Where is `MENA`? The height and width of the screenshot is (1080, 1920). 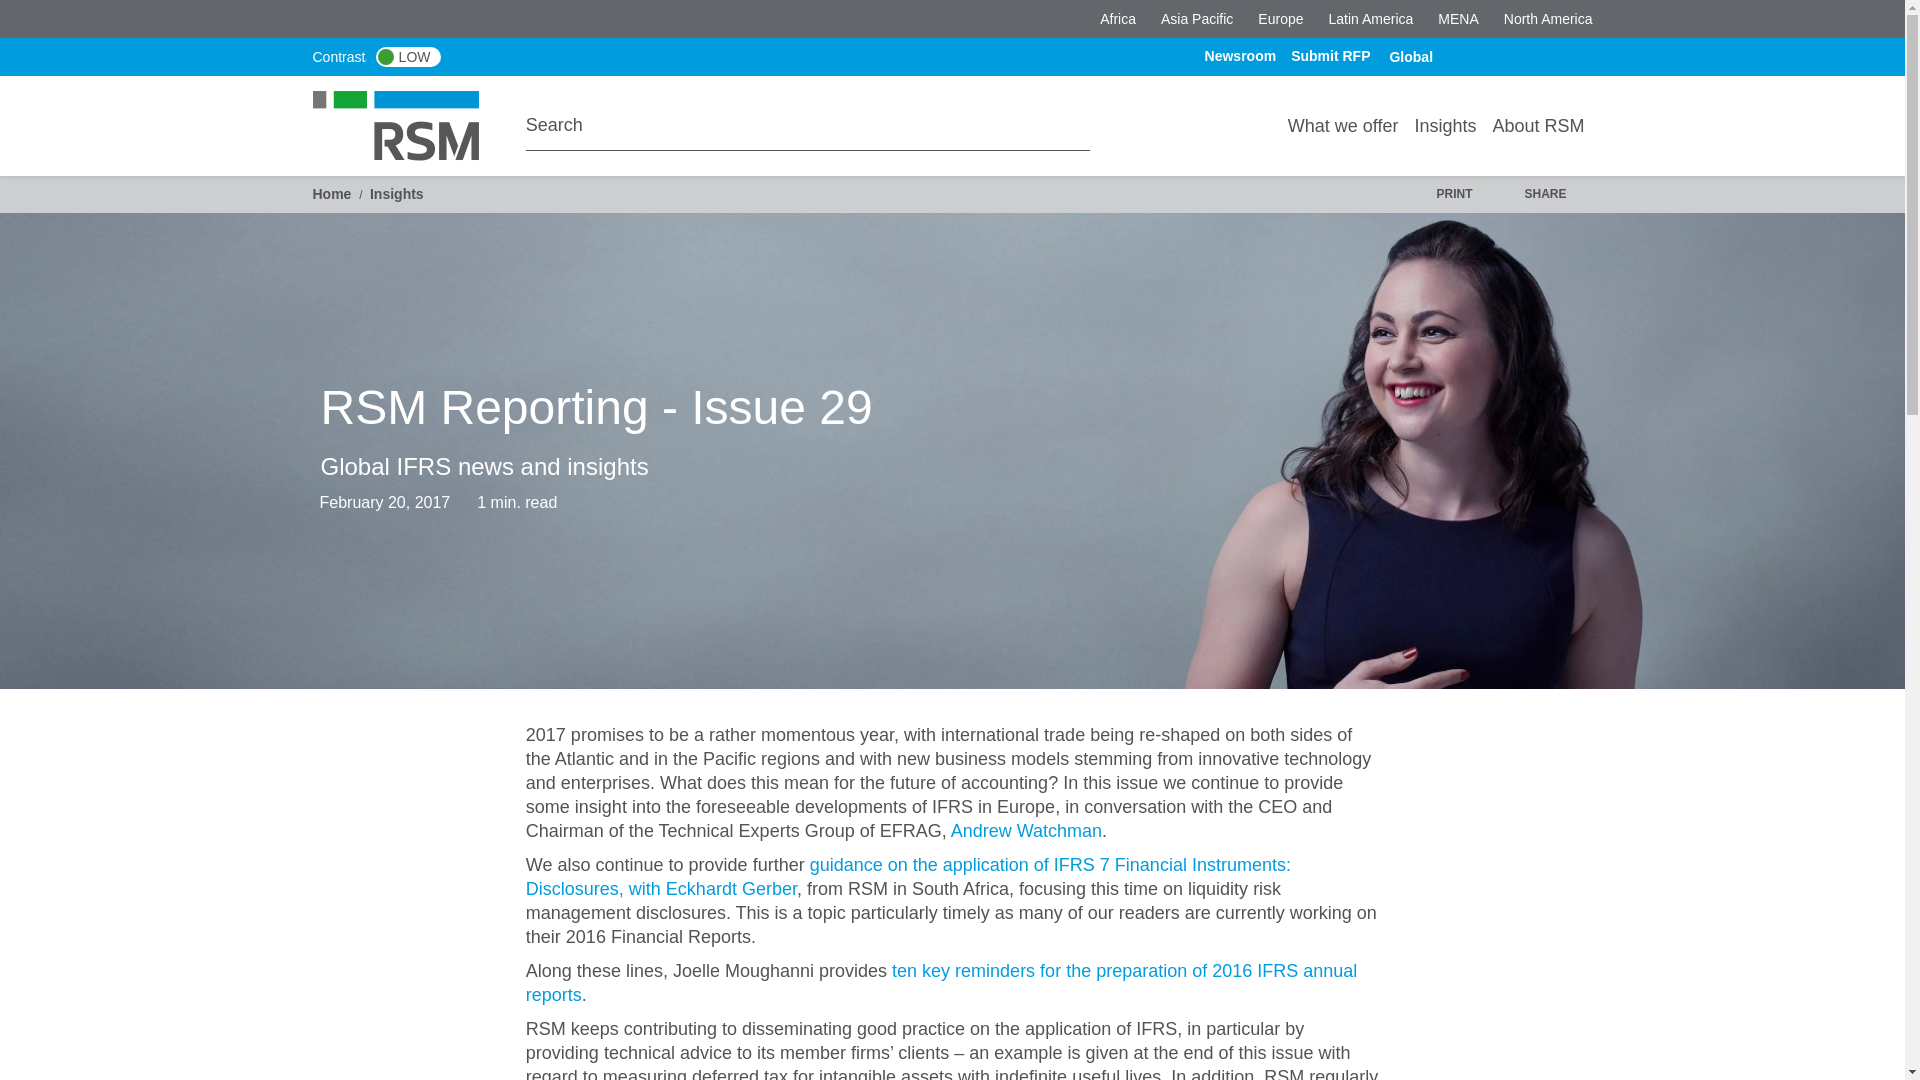 MENA is located at coordinates (1458, 18).